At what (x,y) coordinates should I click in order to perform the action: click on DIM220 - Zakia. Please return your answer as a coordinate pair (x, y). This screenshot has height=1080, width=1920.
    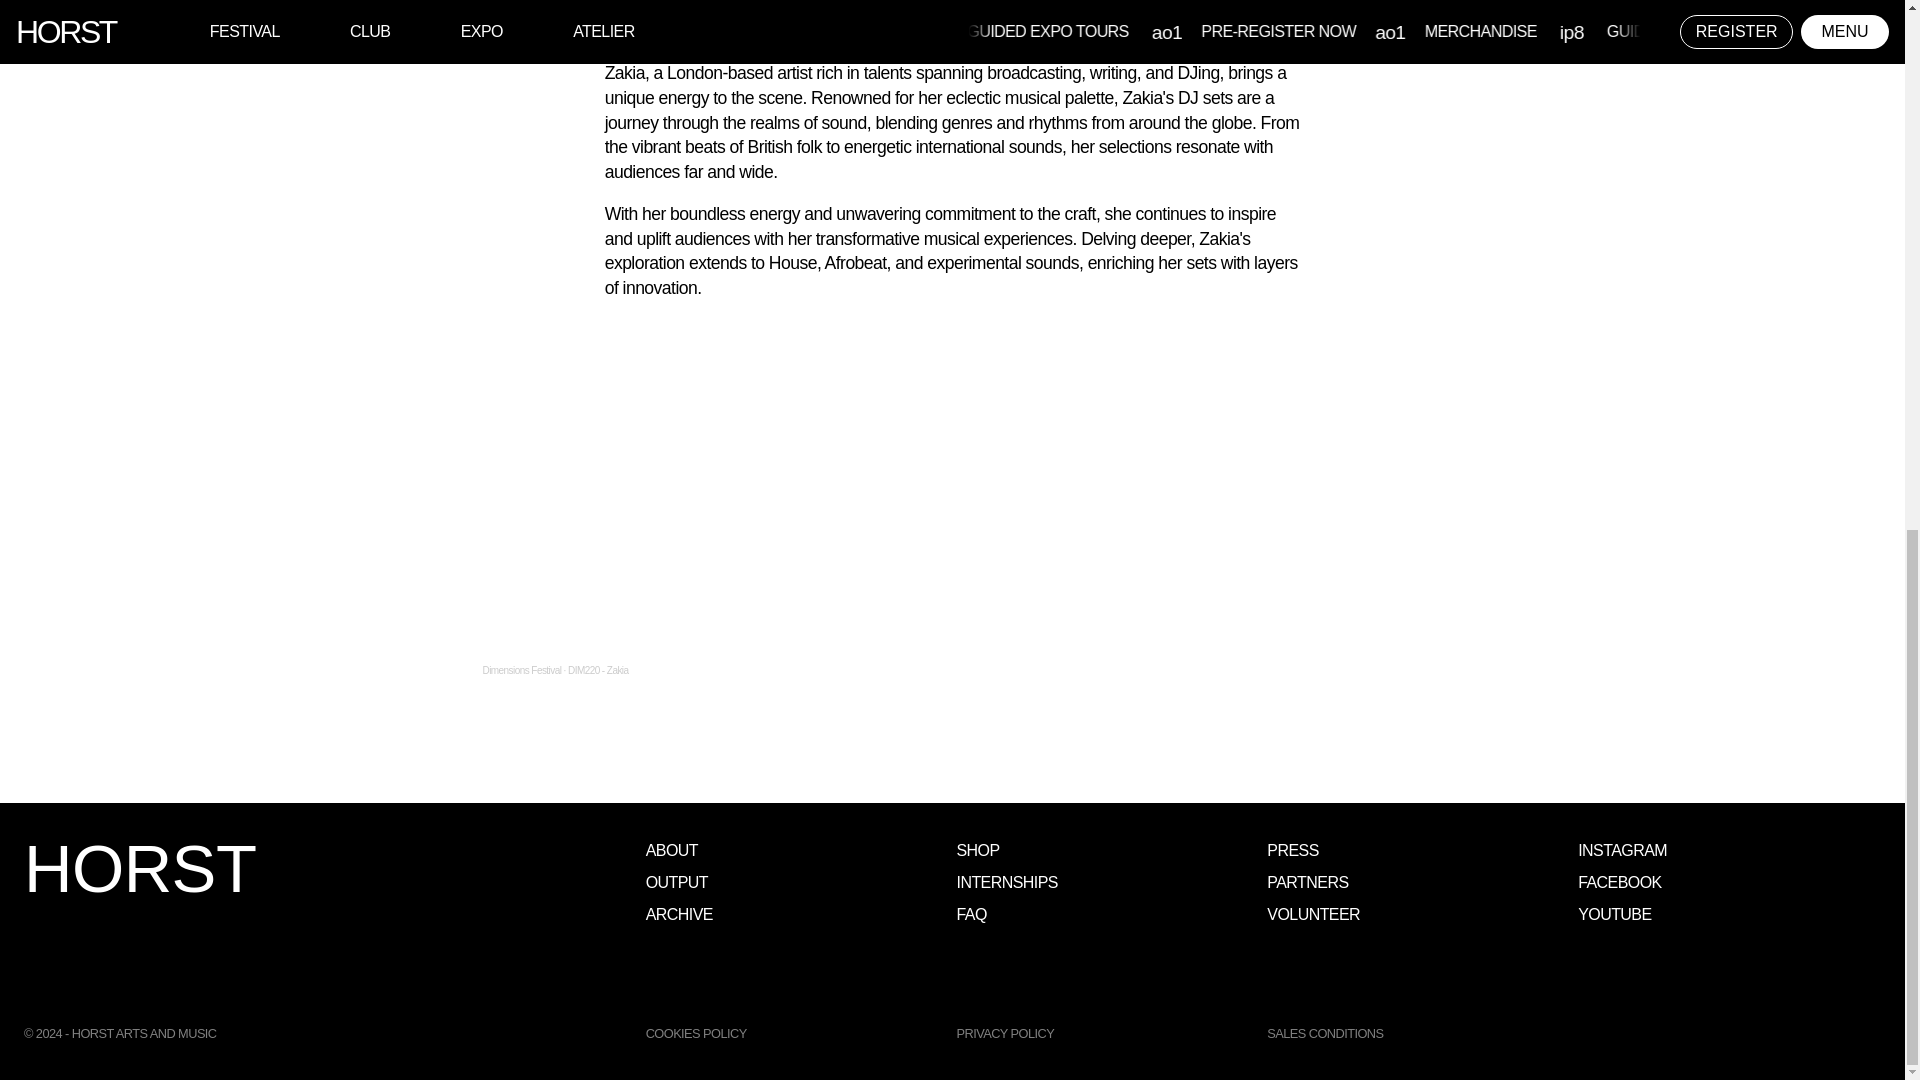
    Looking at the image, I should click on (598, 670).